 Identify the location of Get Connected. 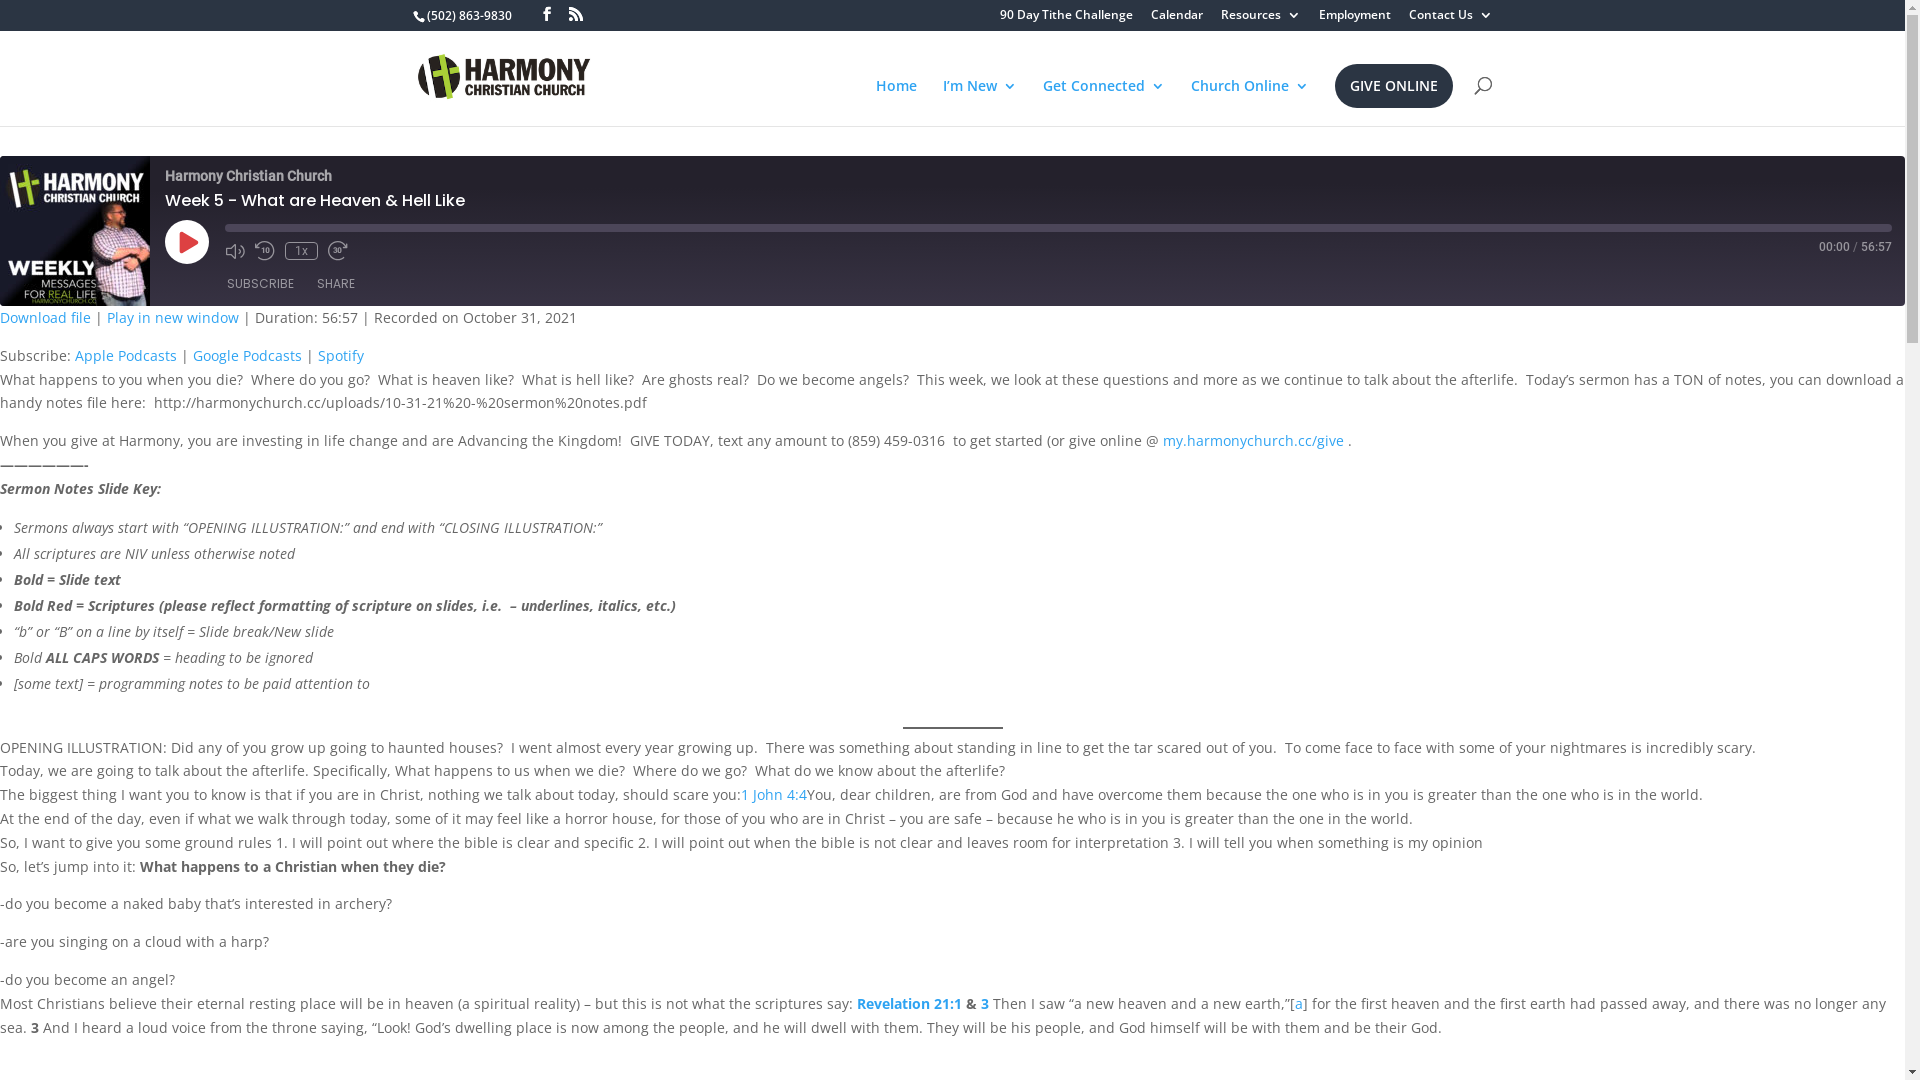
(1103, 102).